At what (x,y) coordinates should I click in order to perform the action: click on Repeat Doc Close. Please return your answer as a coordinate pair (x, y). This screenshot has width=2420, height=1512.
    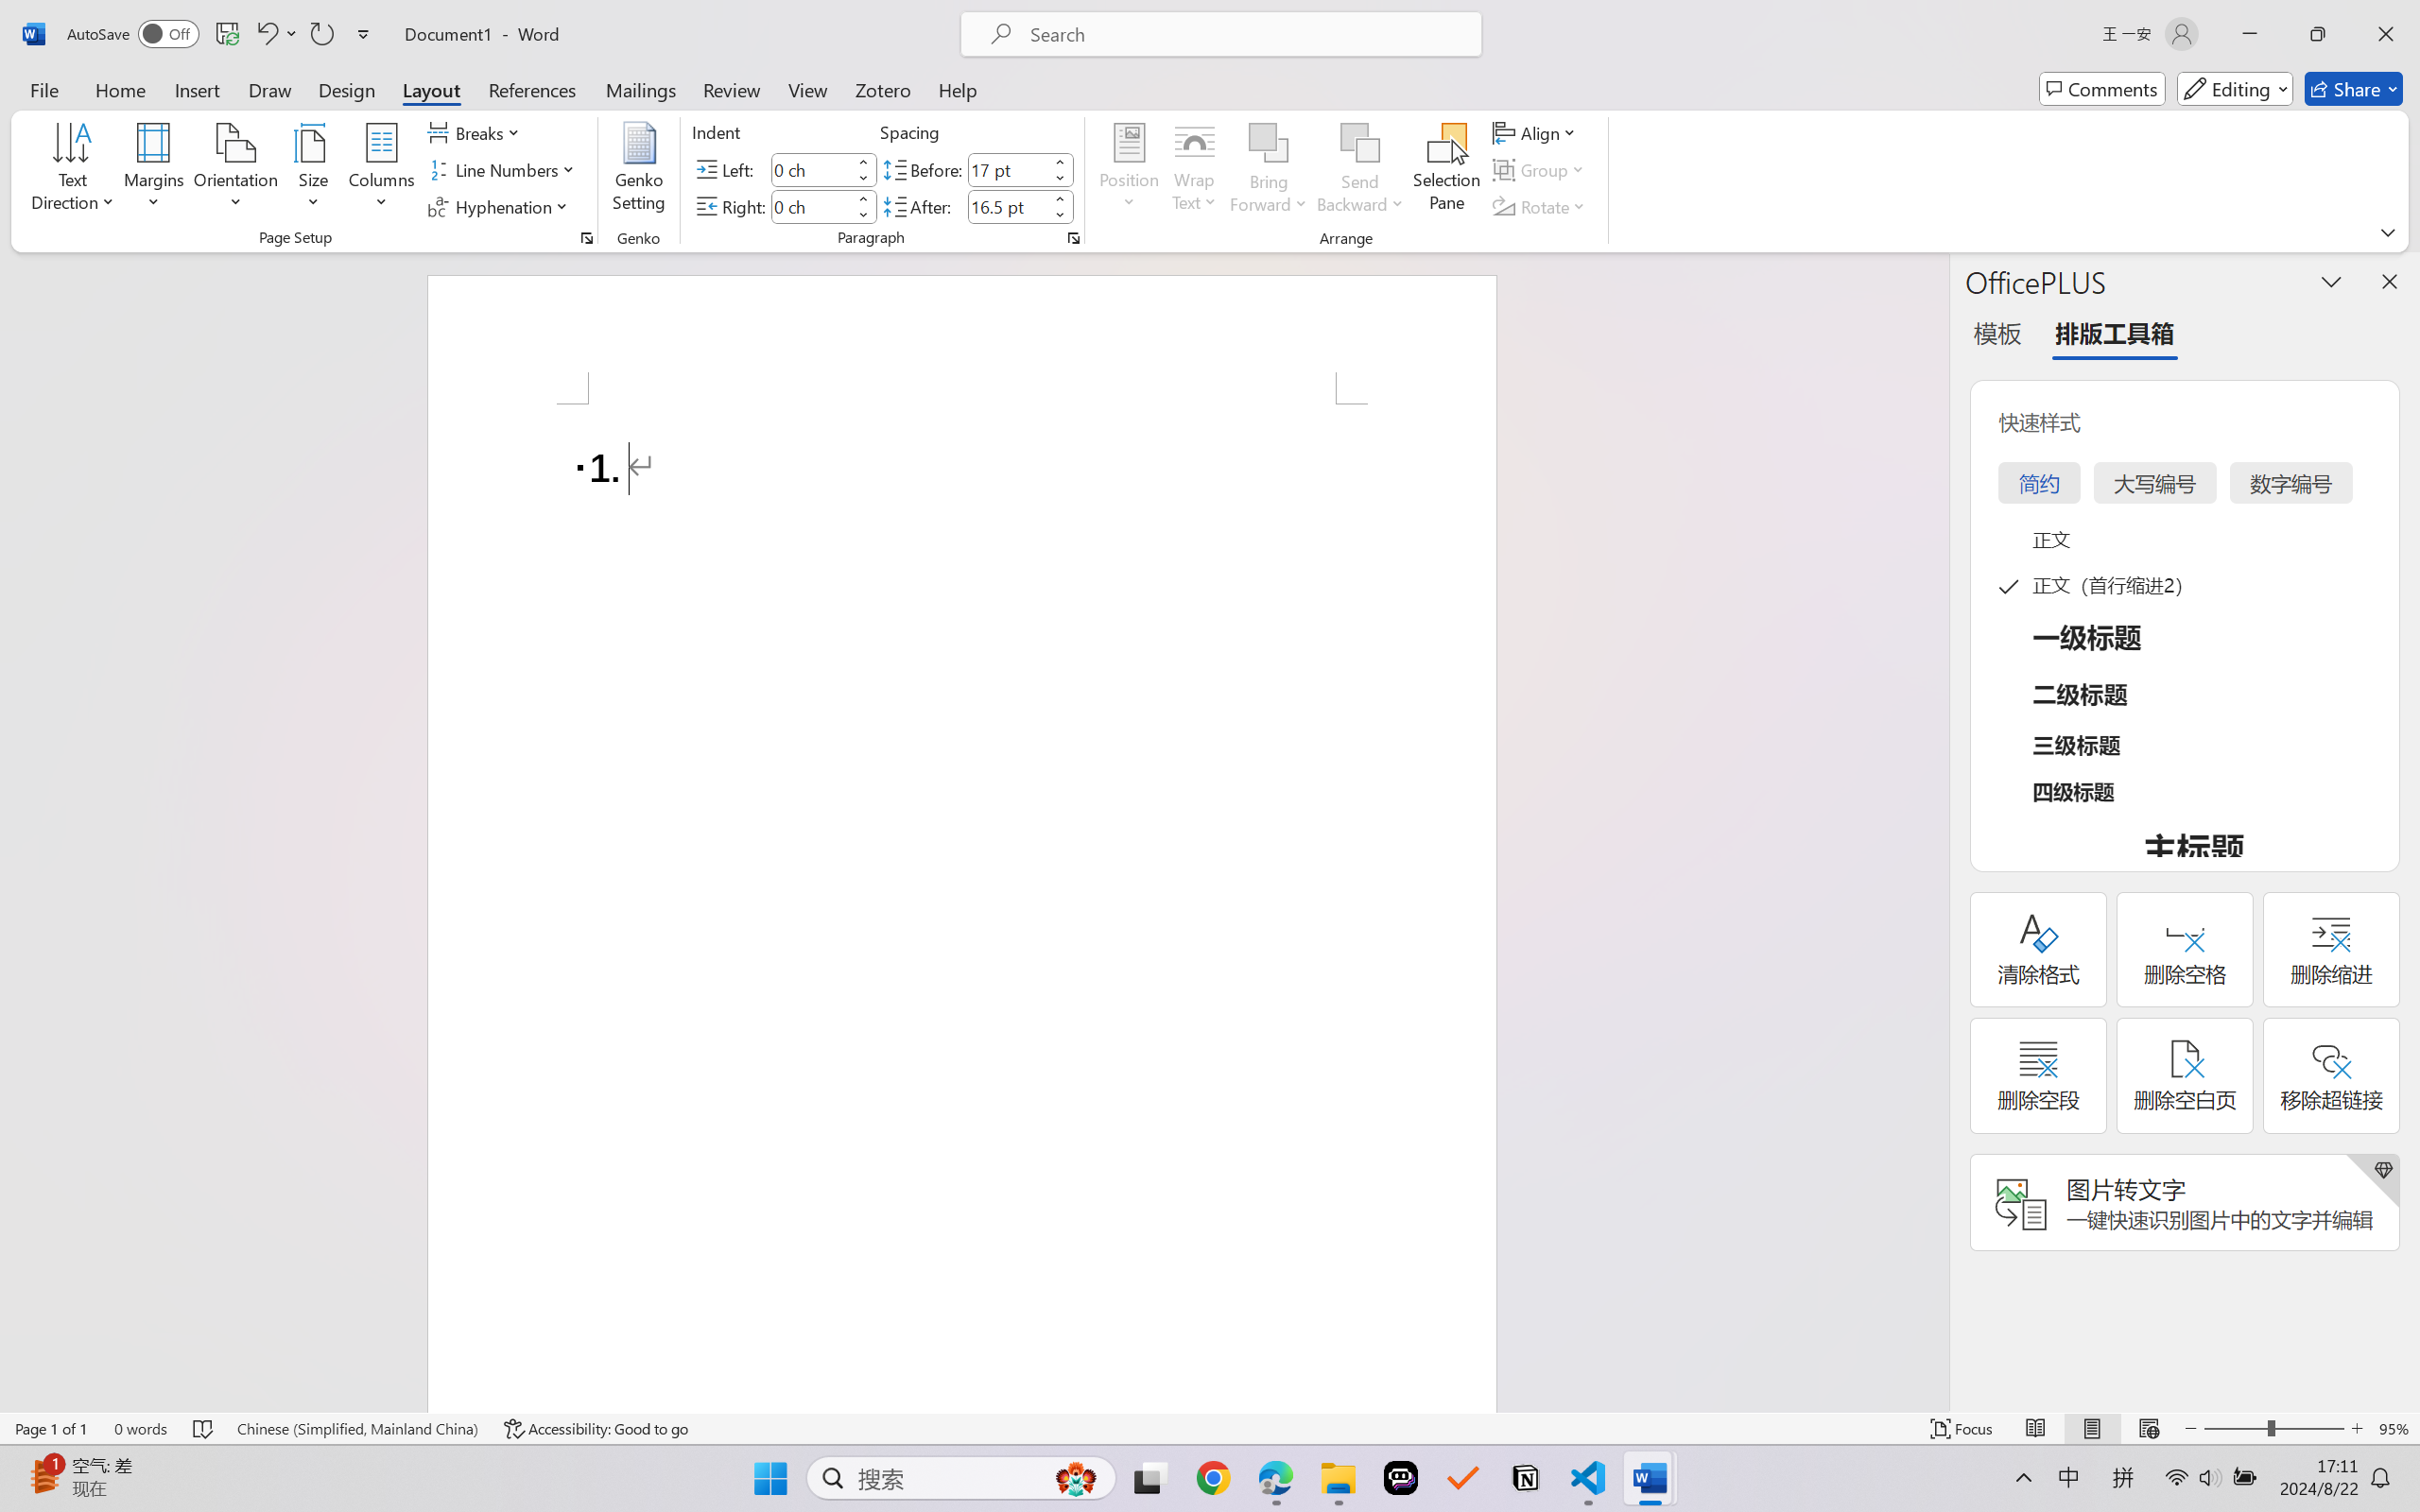
    Looking at the image, I should click on (321, 34).